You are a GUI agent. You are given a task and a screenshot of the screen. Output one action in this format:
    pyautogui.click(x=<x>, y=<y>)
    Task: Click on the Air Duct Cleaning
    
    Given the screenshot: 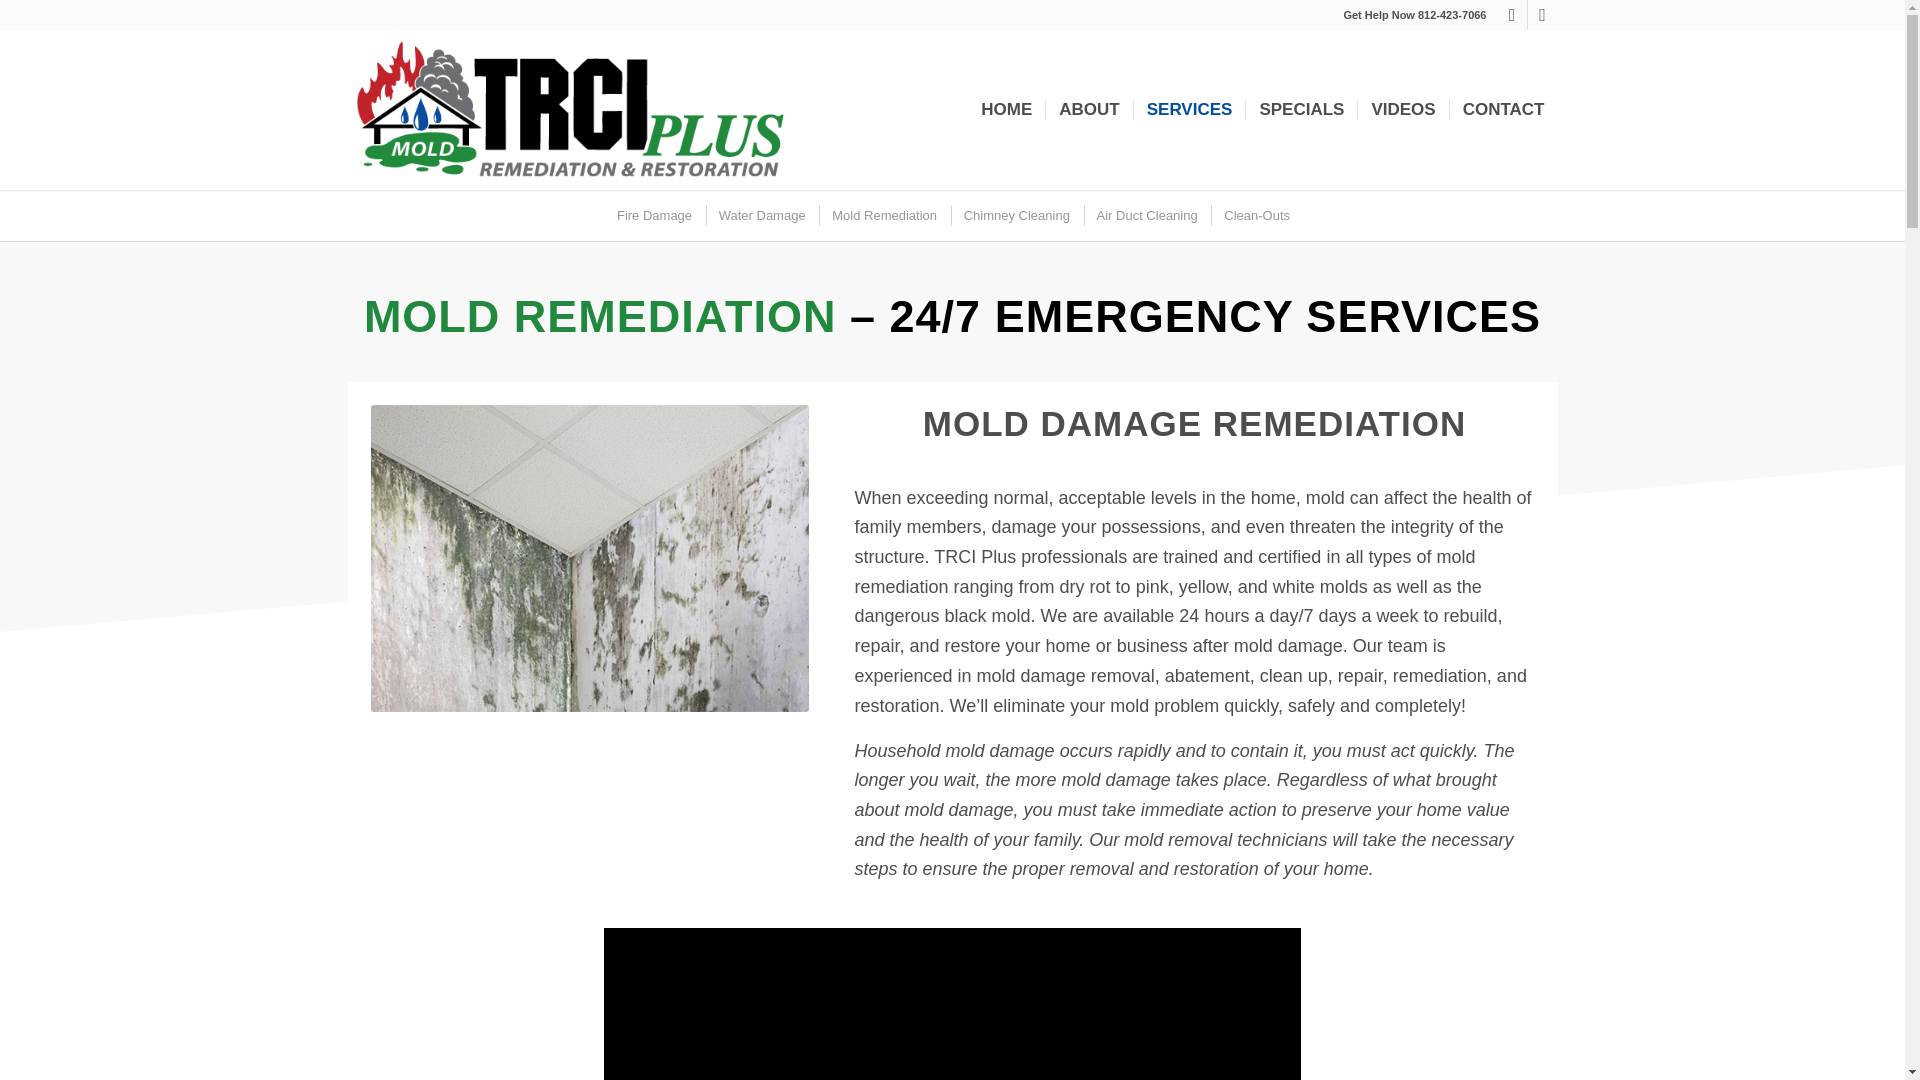 What is the action you would take?
    pyautogui.click(x=1146, y=215)
    